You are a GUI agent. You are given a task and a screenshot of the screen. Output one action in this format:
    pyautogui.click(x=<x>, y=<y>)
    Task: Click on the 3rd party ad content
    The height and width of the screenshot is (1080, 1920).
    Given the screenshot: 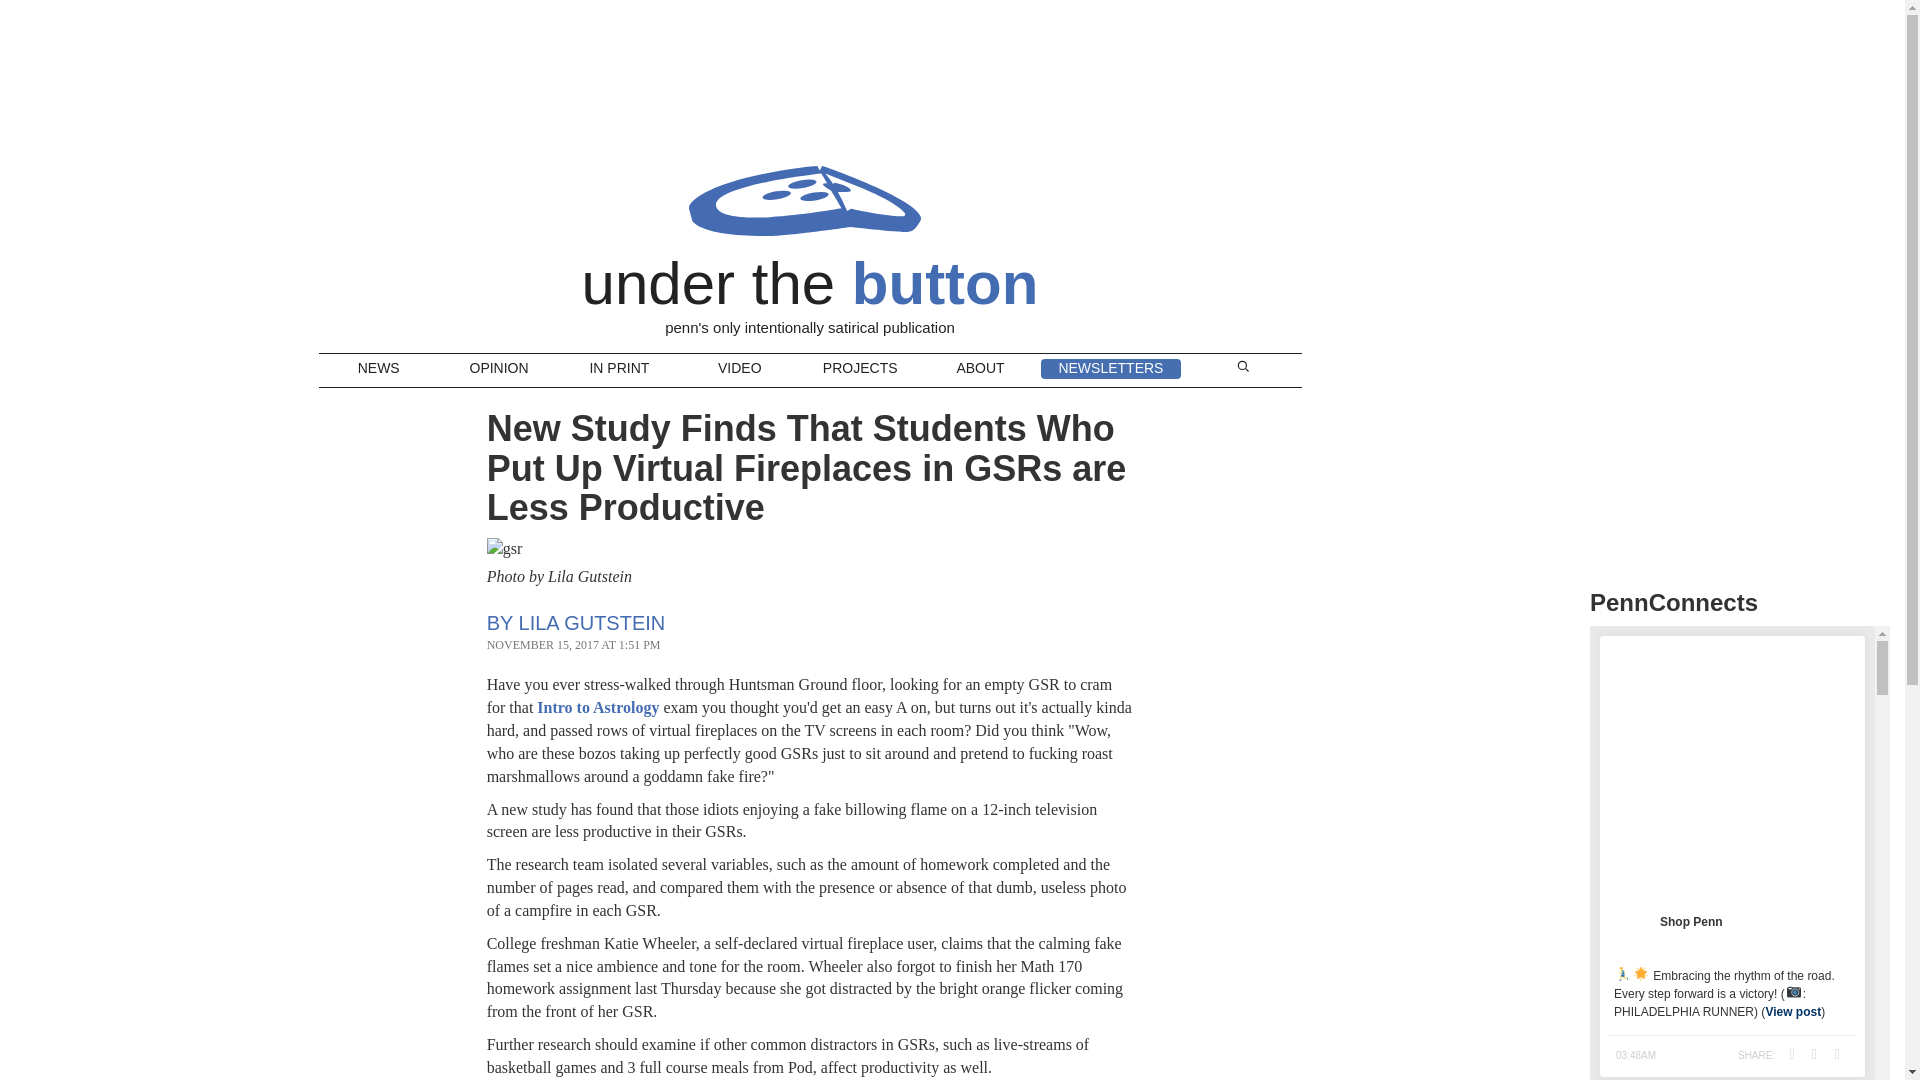 What is the action you would take?
    pyautogui.click(x=1739, y=154)
    